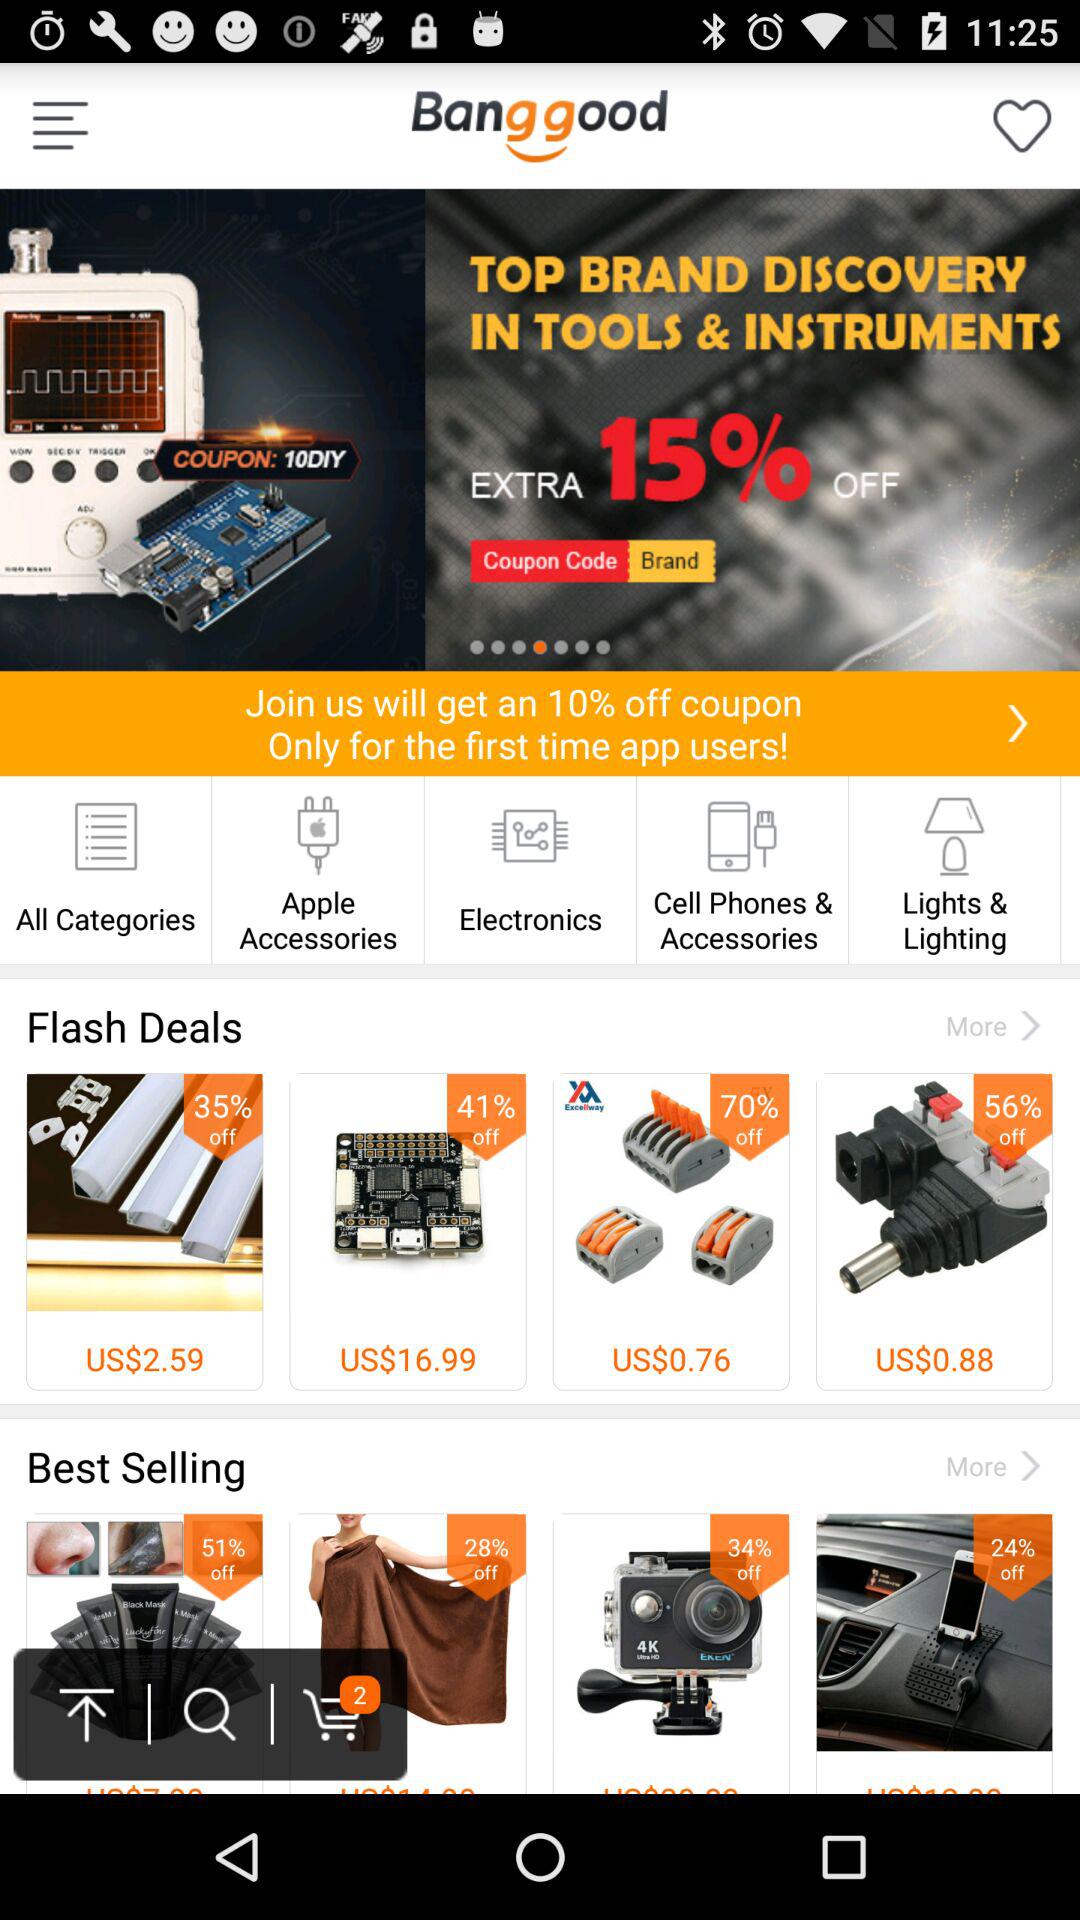 The width and height of the screenshot is (1080, 1920). Describe the element at coordinates (60, 126) in the screenshot. I see `view menu` at that location.